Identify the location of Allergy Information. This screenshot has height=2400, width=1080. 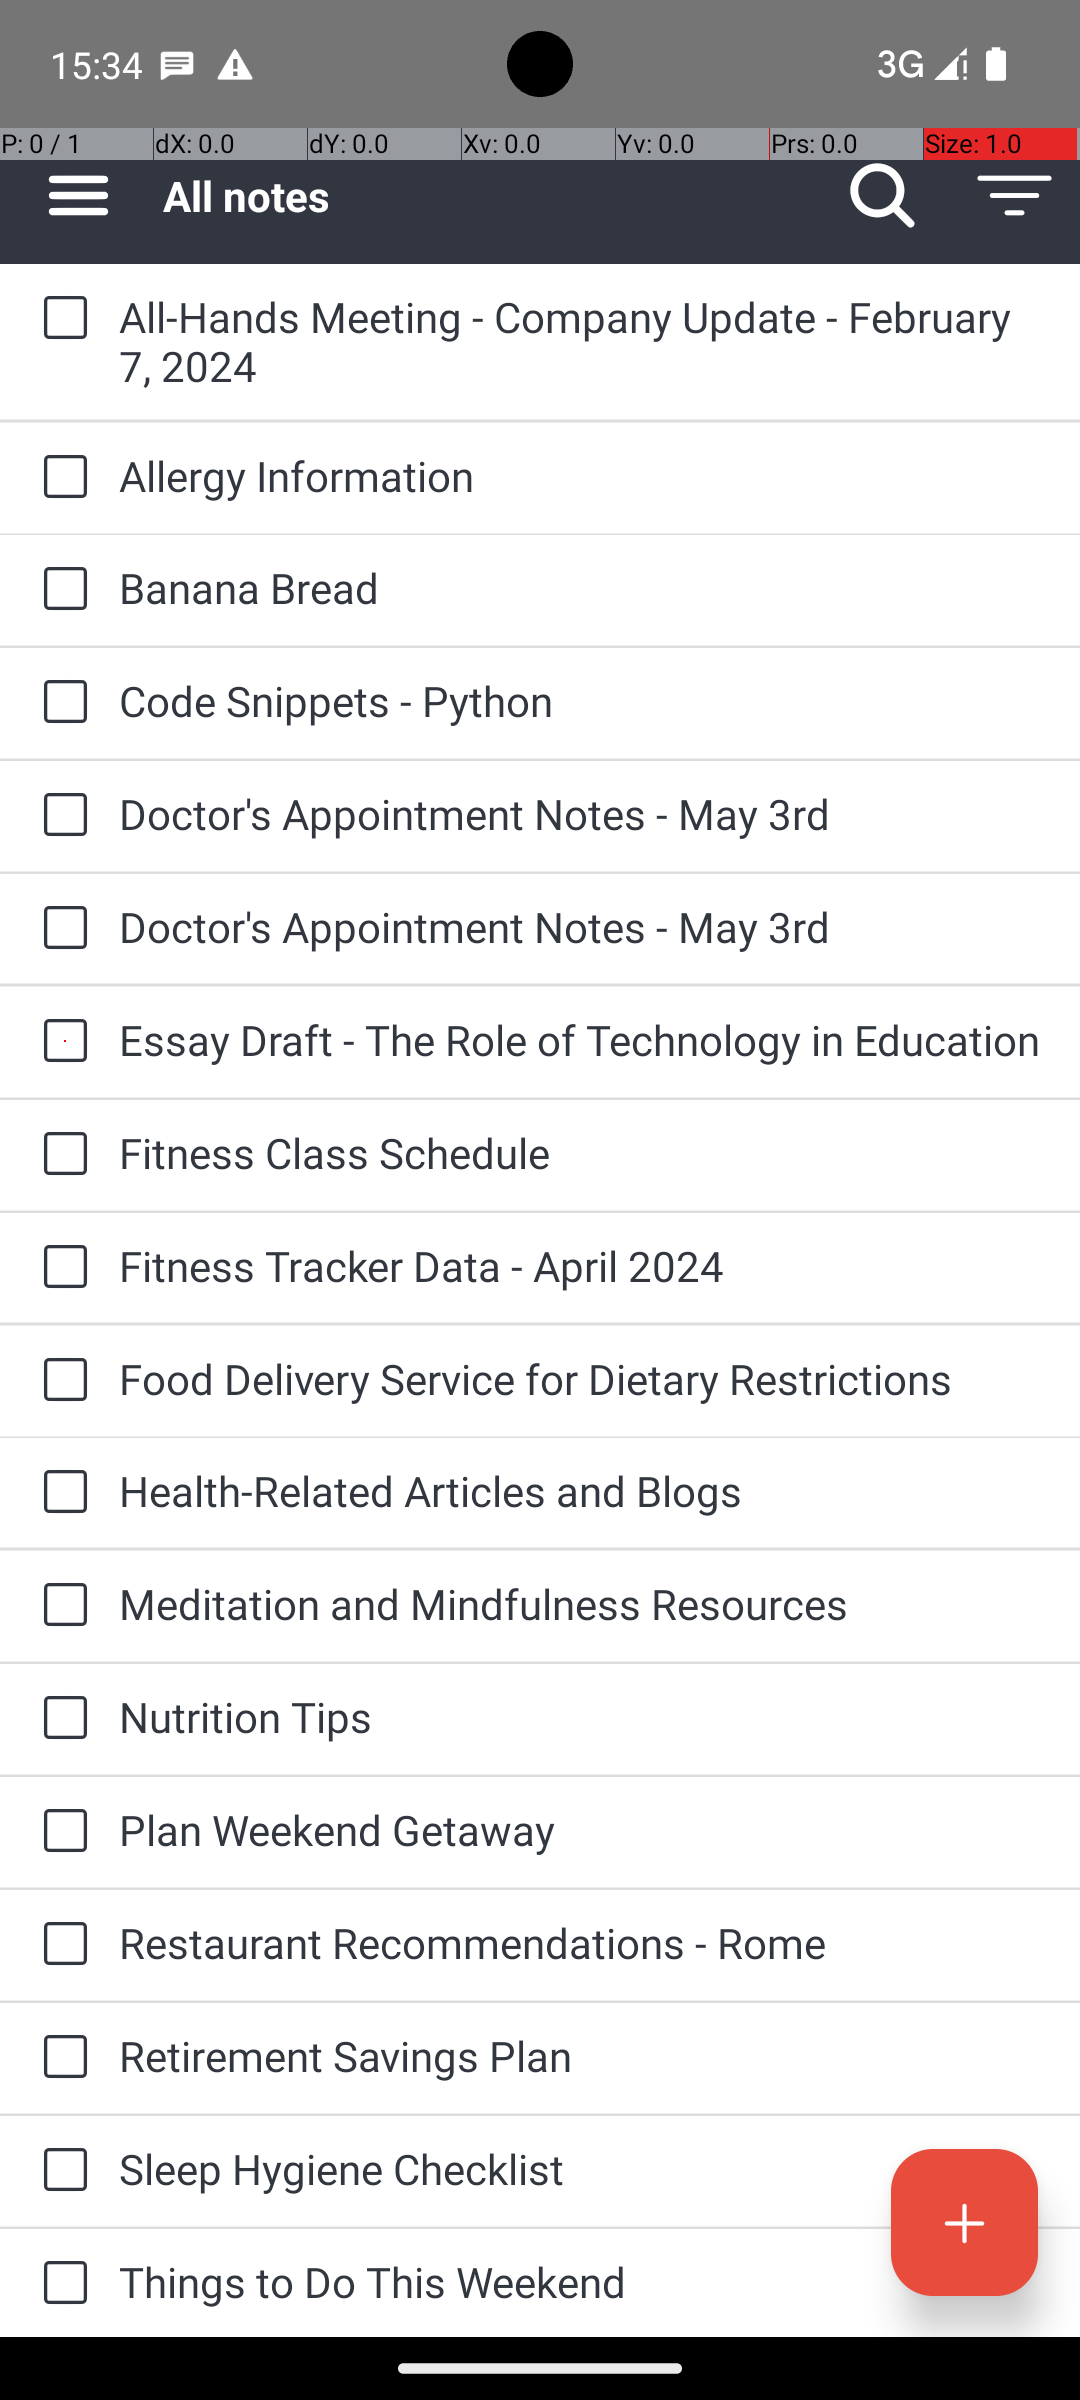
(580, 476).